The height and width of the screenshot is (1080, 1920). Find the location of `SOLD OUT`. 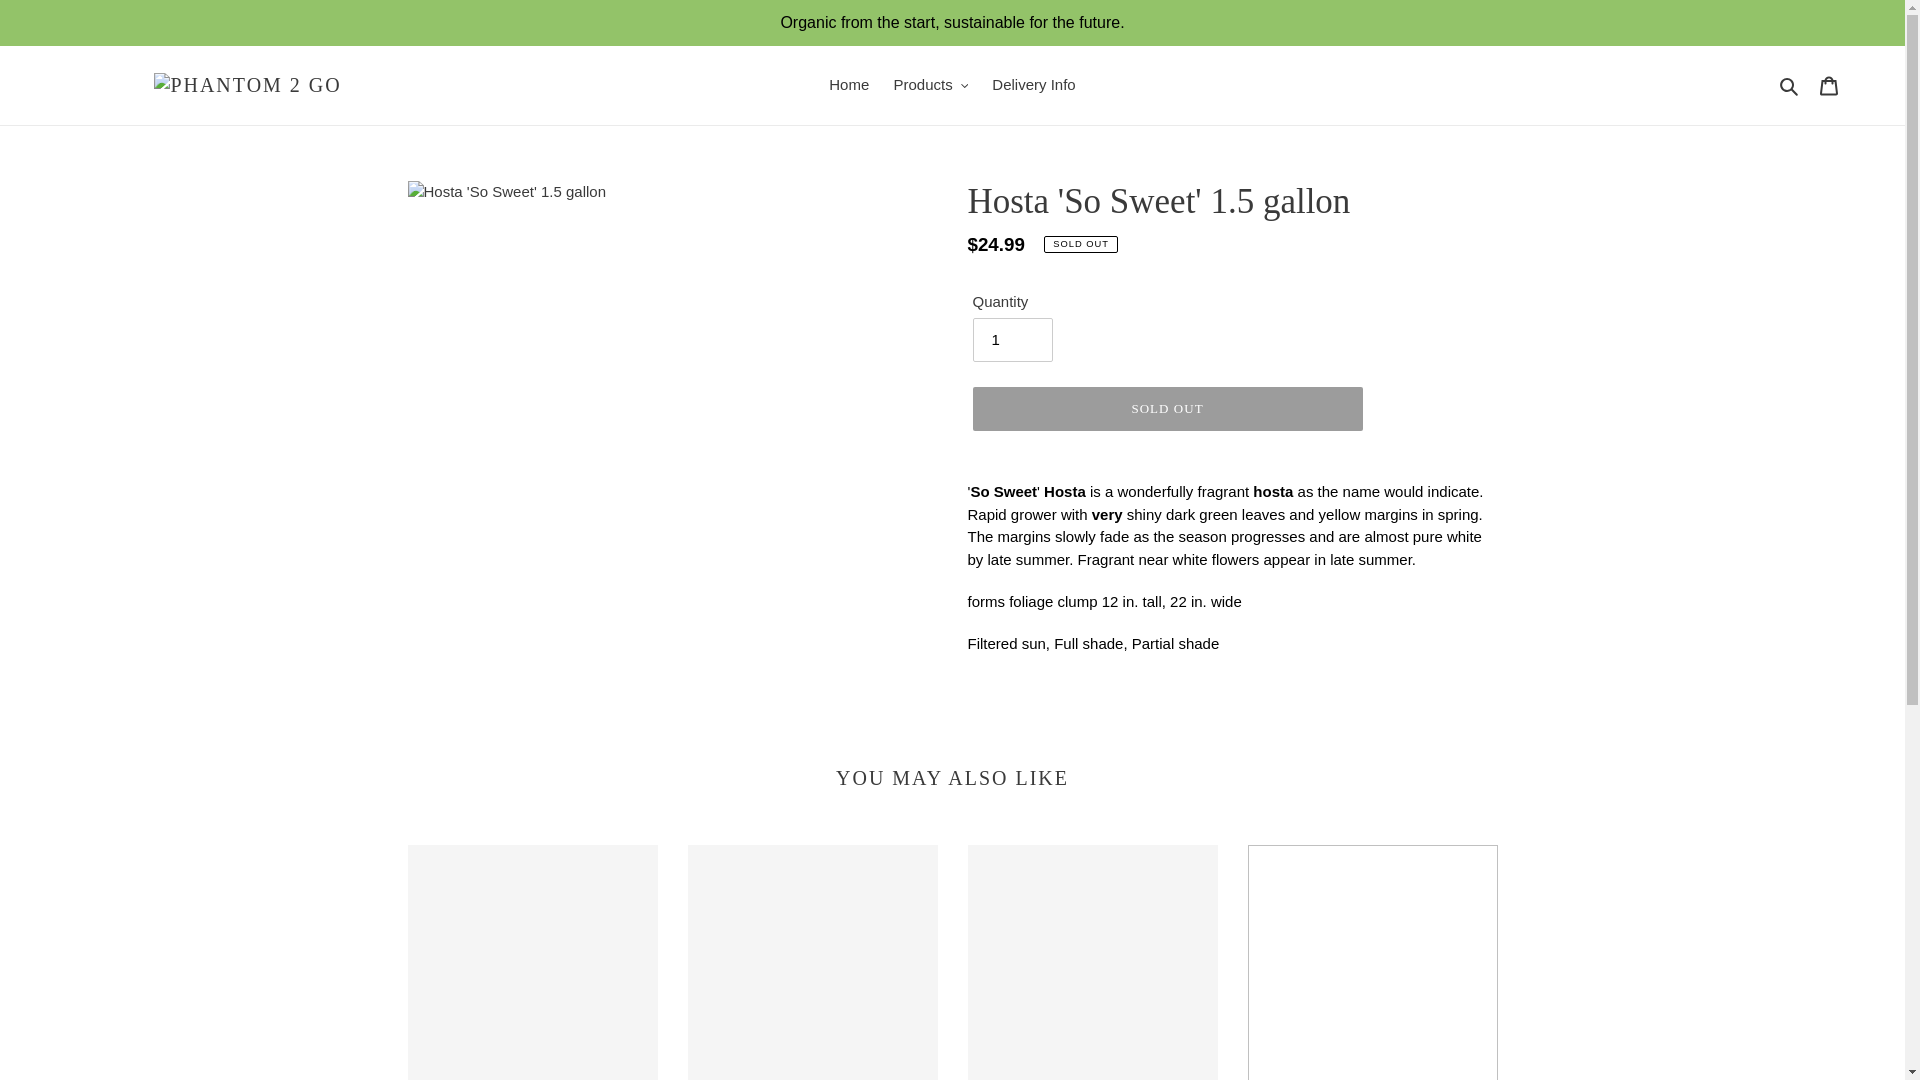

SOLD OUT is located at coordinates (1166, 408).